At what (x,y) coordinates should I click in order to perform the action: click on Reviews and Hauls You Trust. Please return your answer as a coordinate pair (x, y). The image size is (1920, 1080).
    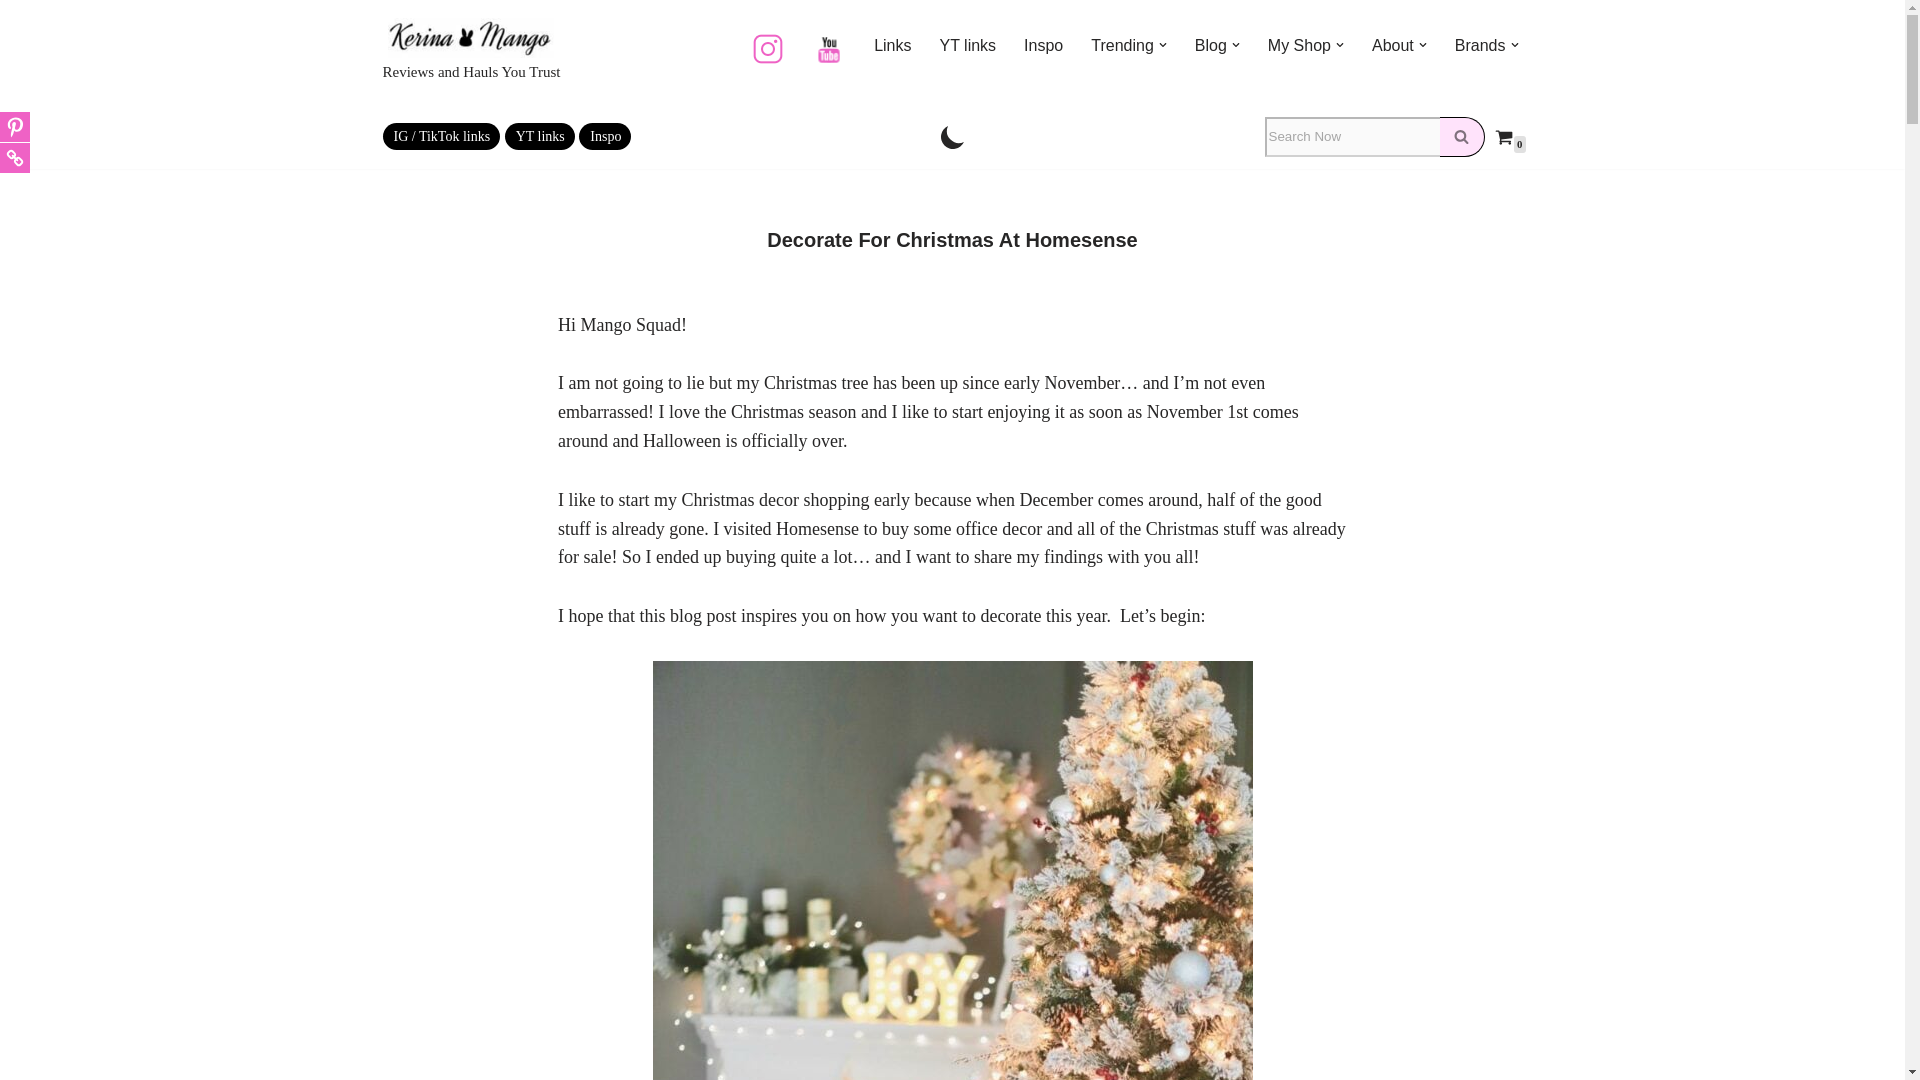
    Looking at the image, I should click on (471, 52).